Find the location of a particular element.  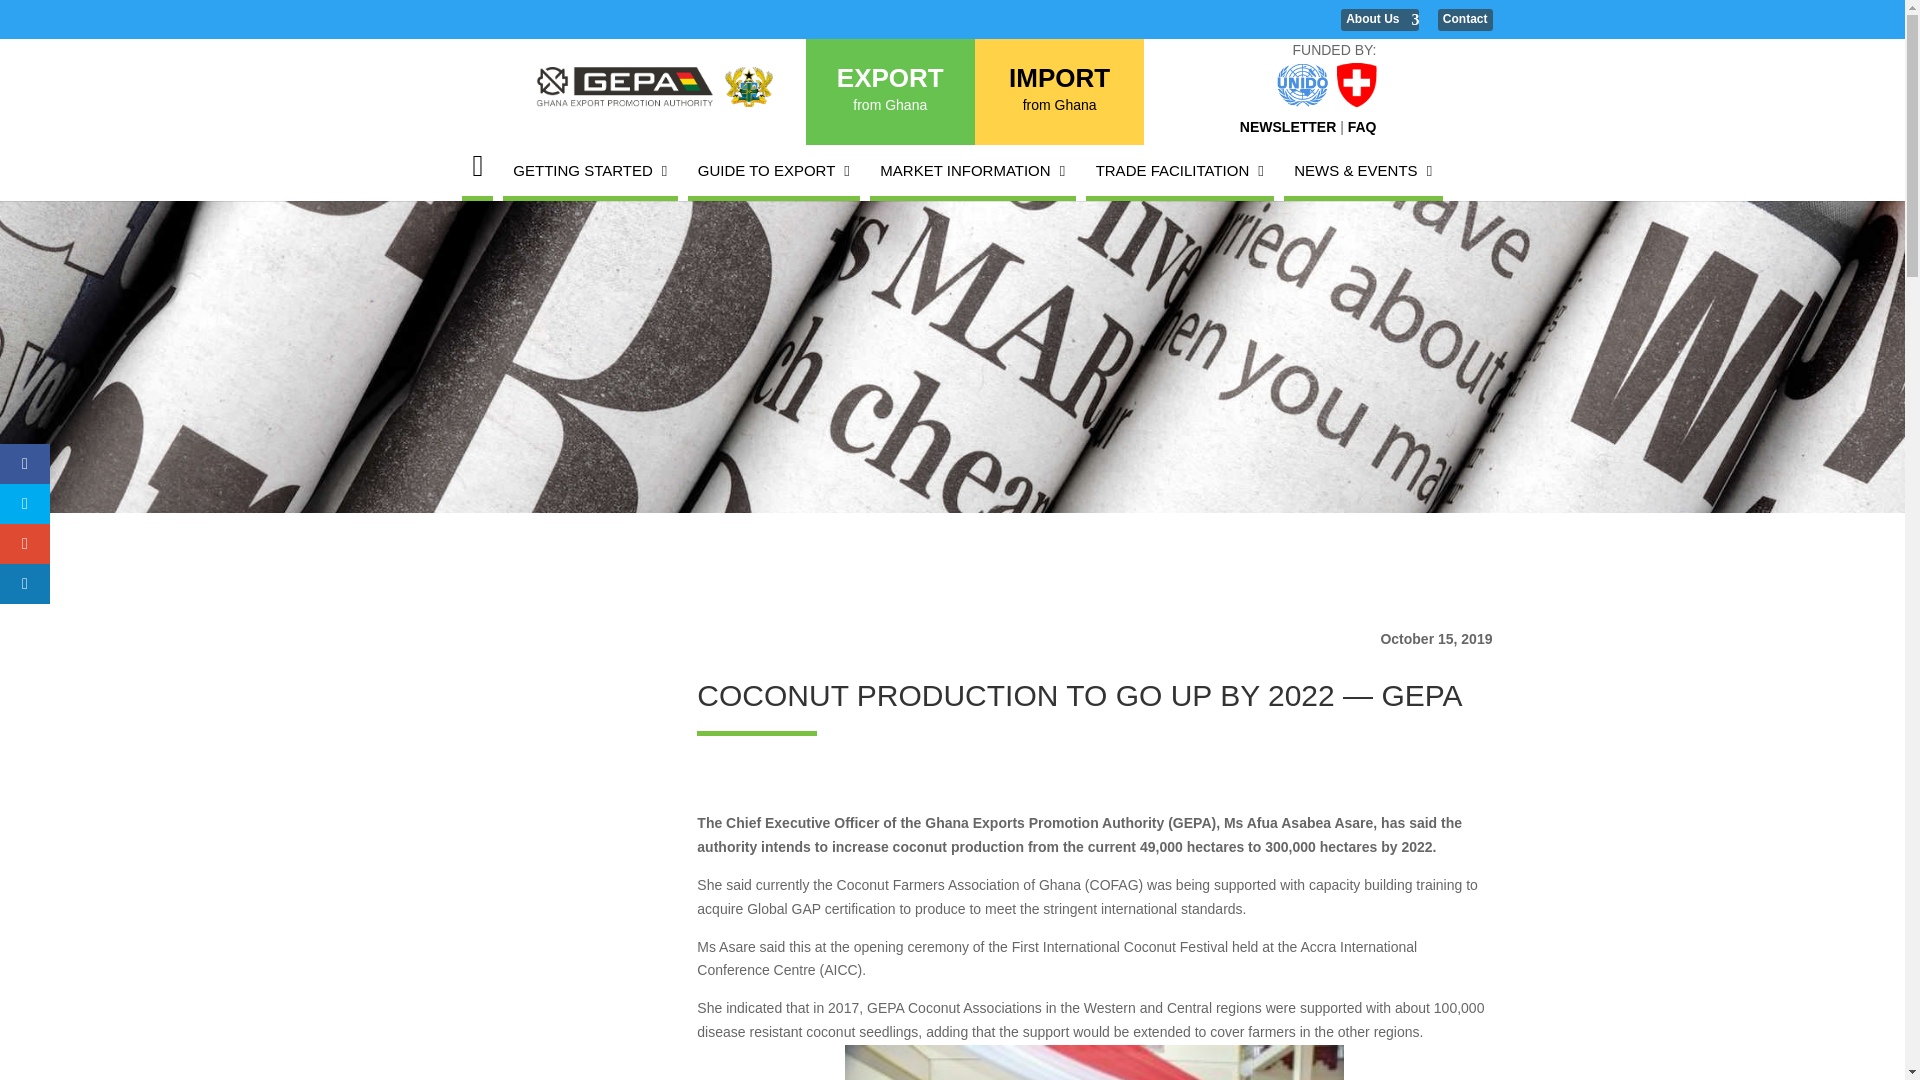

GETTING STARTED is located at coordinates (590, 170).